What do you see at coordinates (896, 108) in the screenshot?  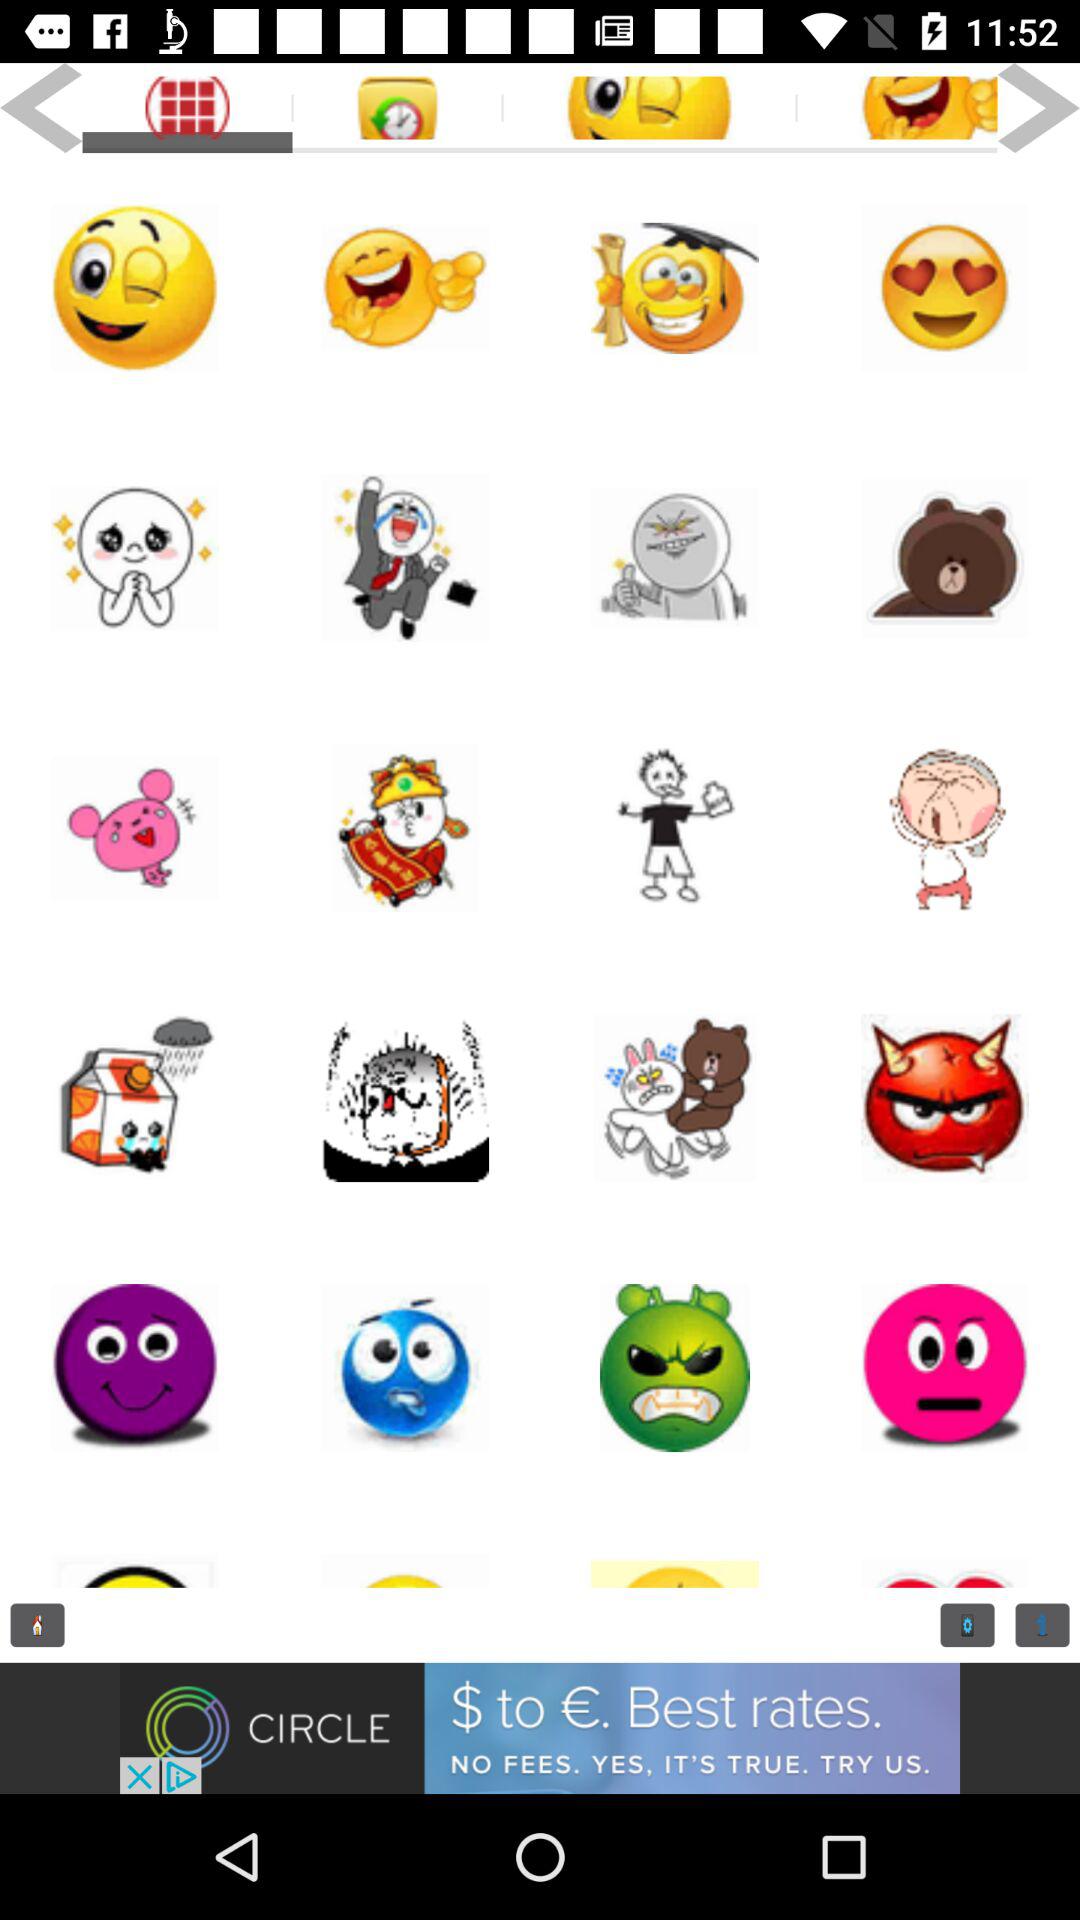 I see `smile the picture` at bounding box center [896, 108].